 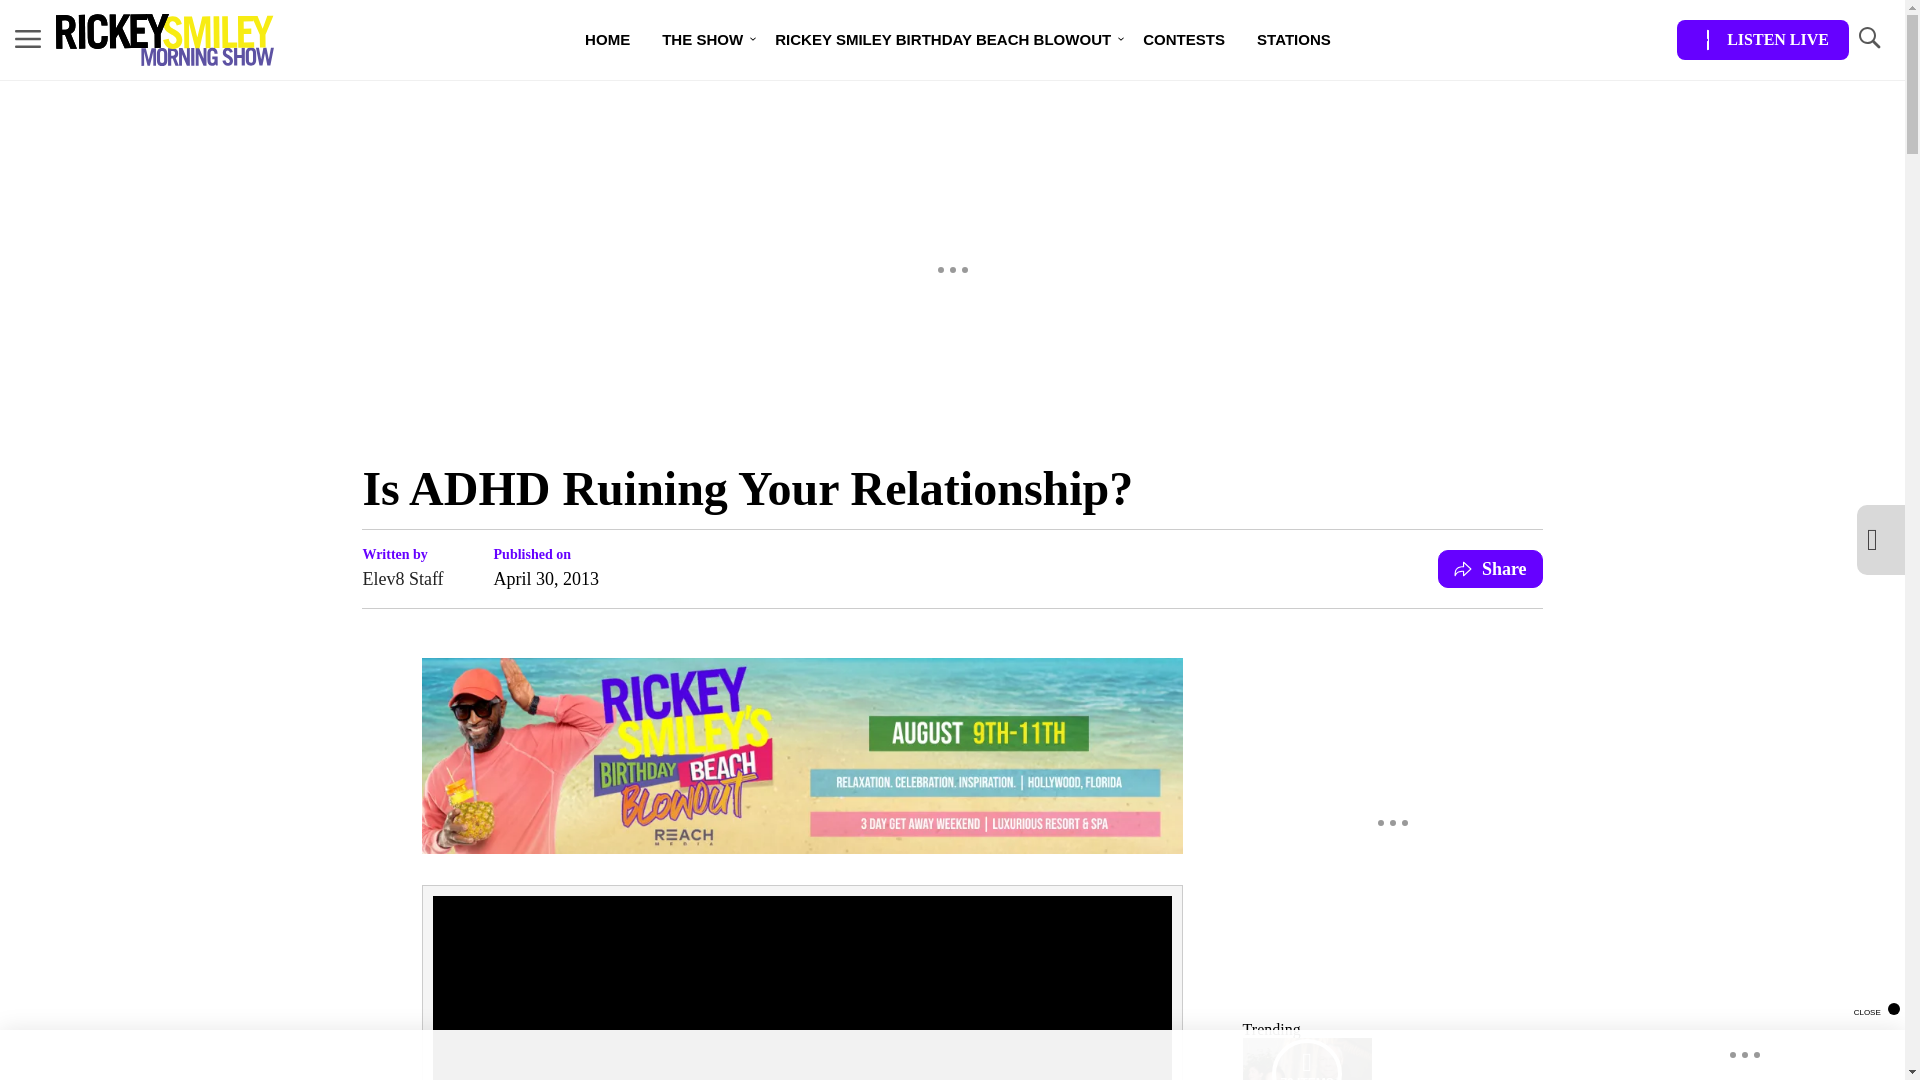 I want to click on TOGGLE SEARCH, so click(x=1868, y=40).